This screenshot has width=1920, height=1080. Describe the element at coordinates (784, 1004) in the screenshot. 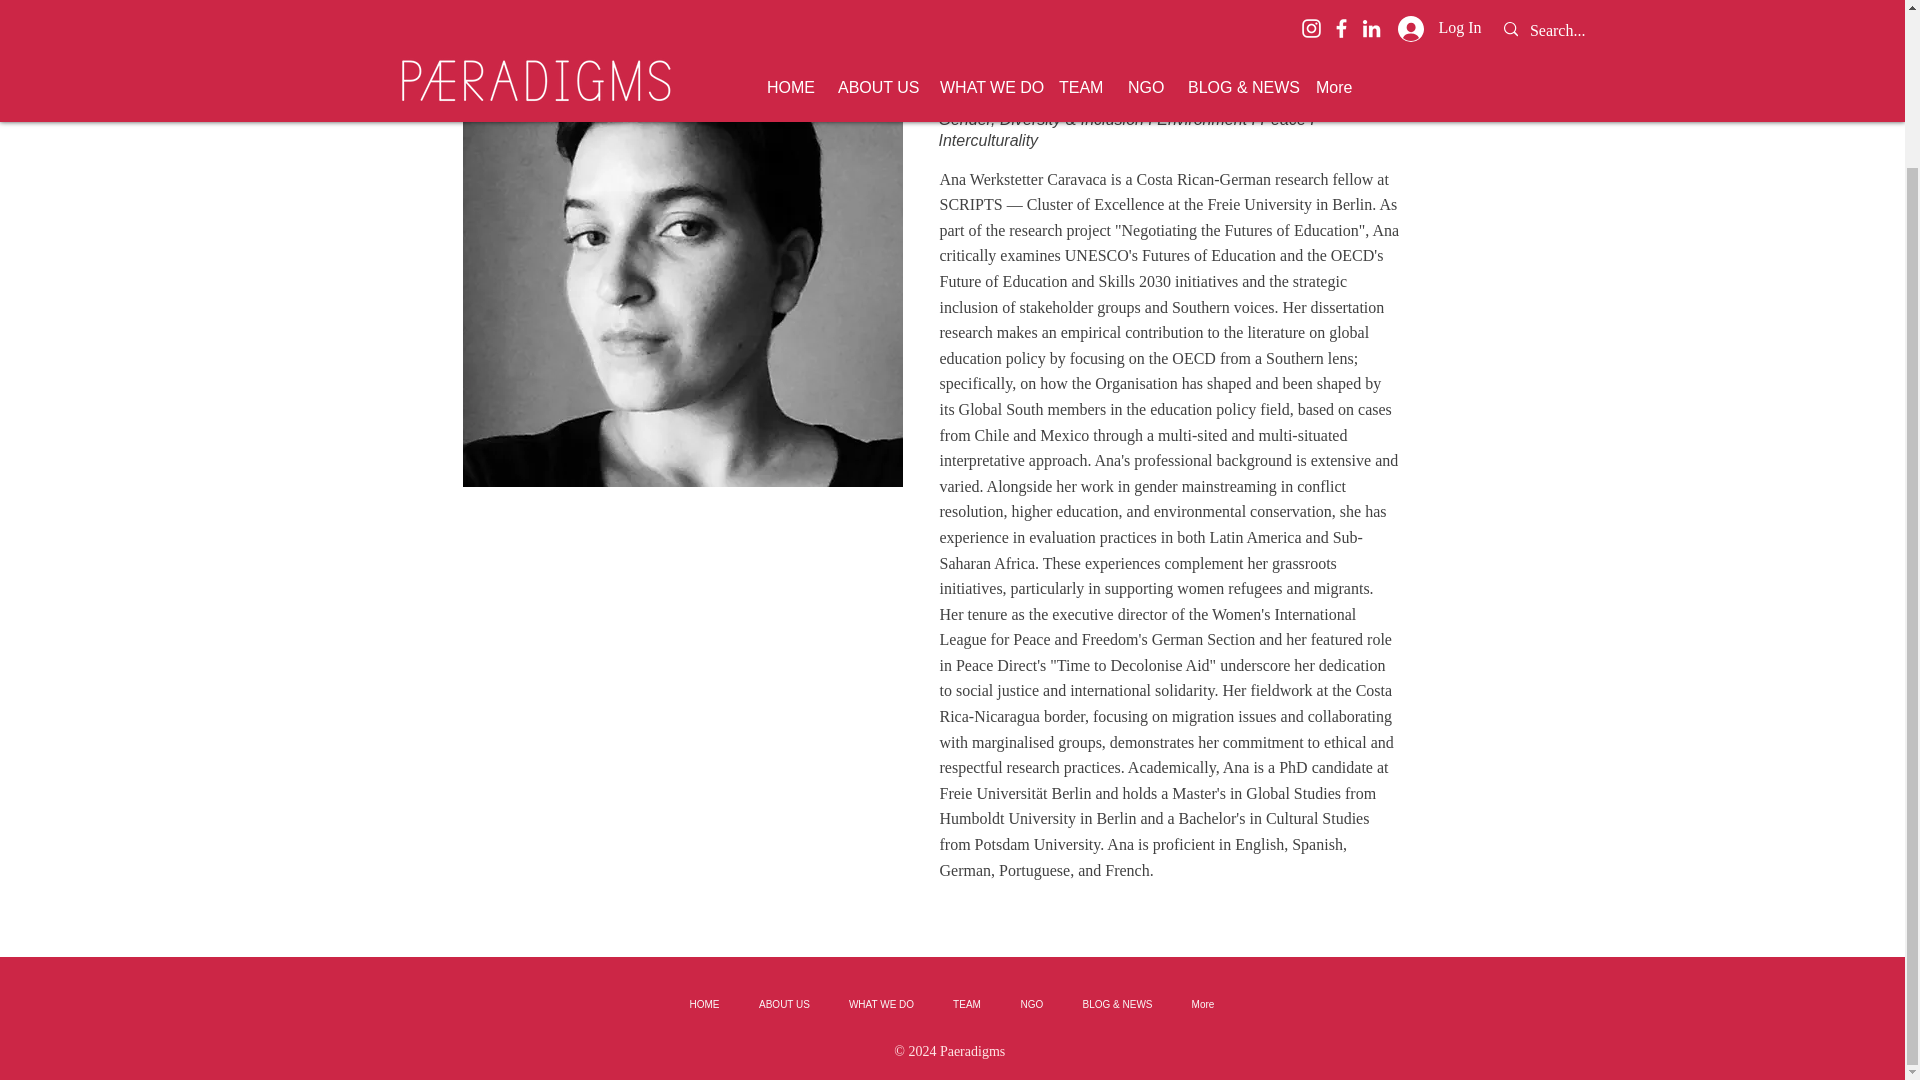

I see `ABOUT US` at that location.